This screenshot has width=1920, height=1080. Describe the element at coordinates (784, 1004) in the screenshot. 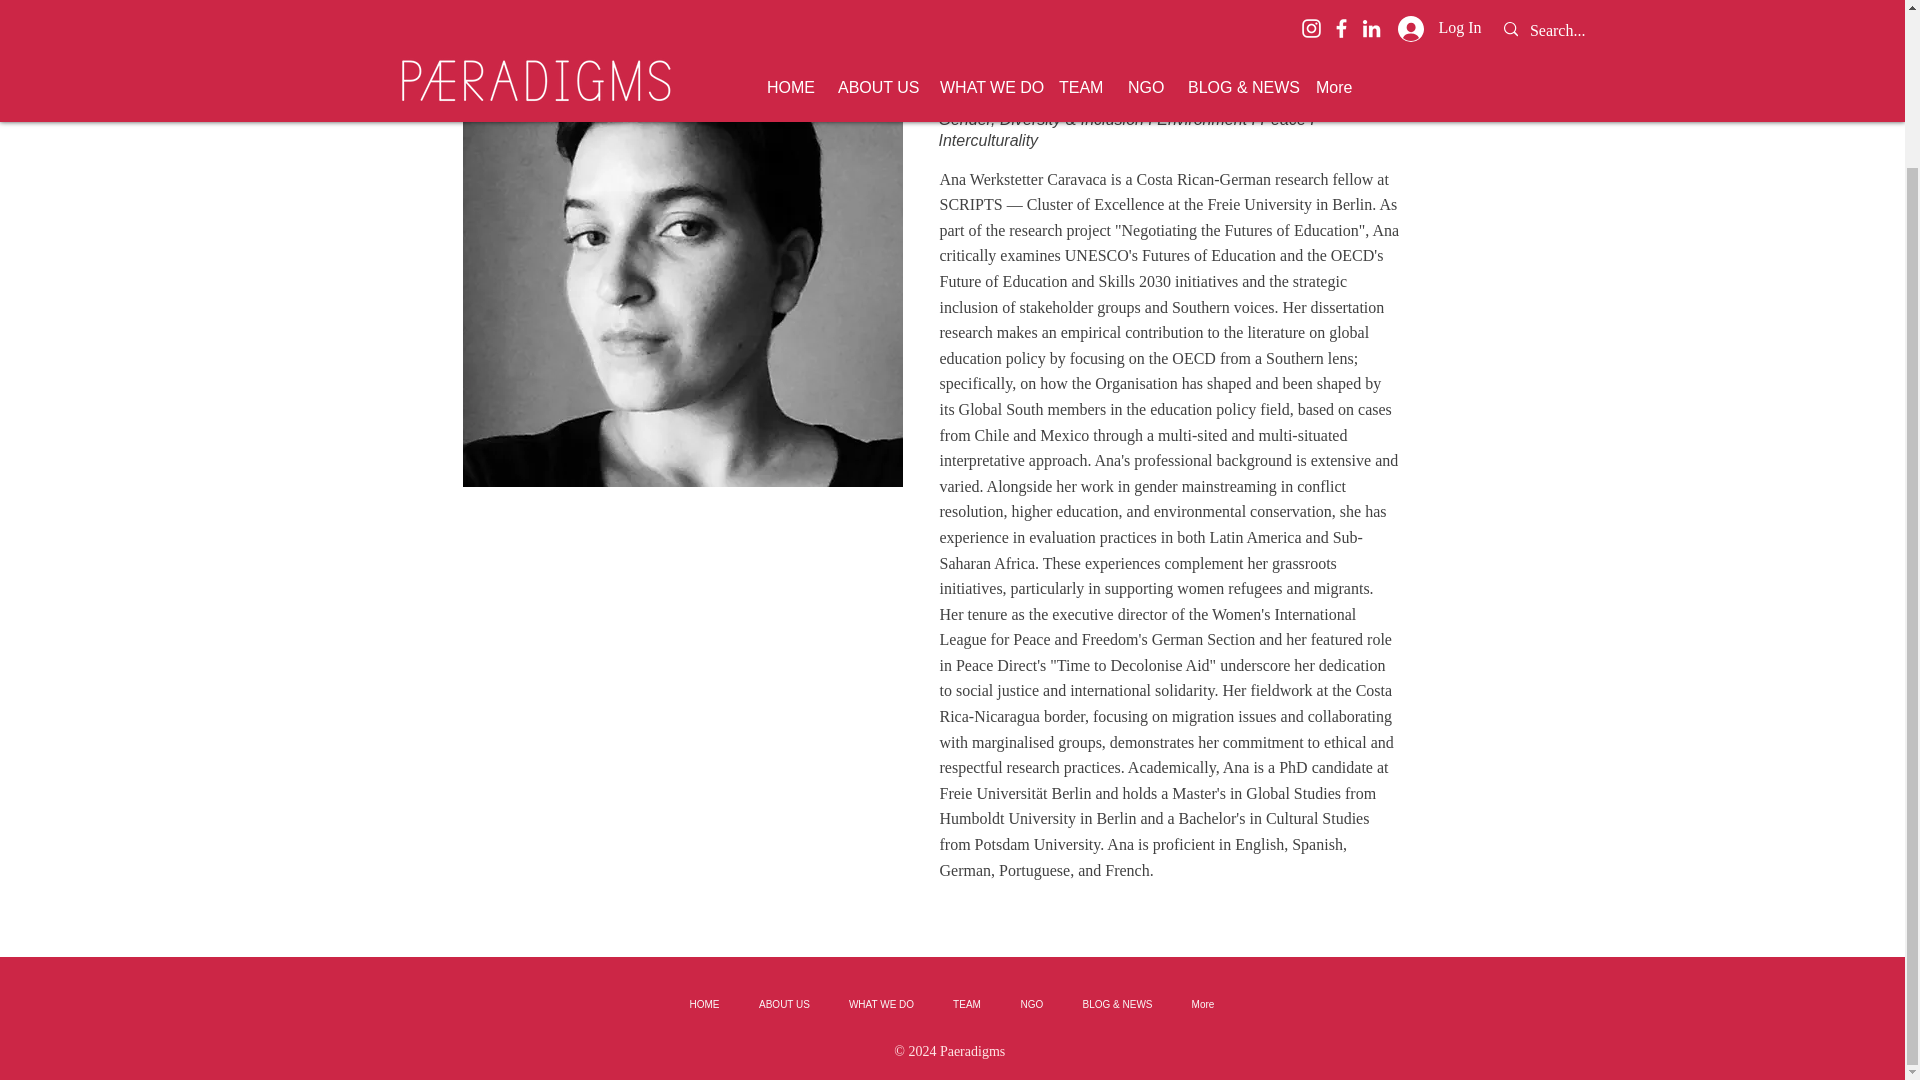

I see `ABOUT US` at that location.